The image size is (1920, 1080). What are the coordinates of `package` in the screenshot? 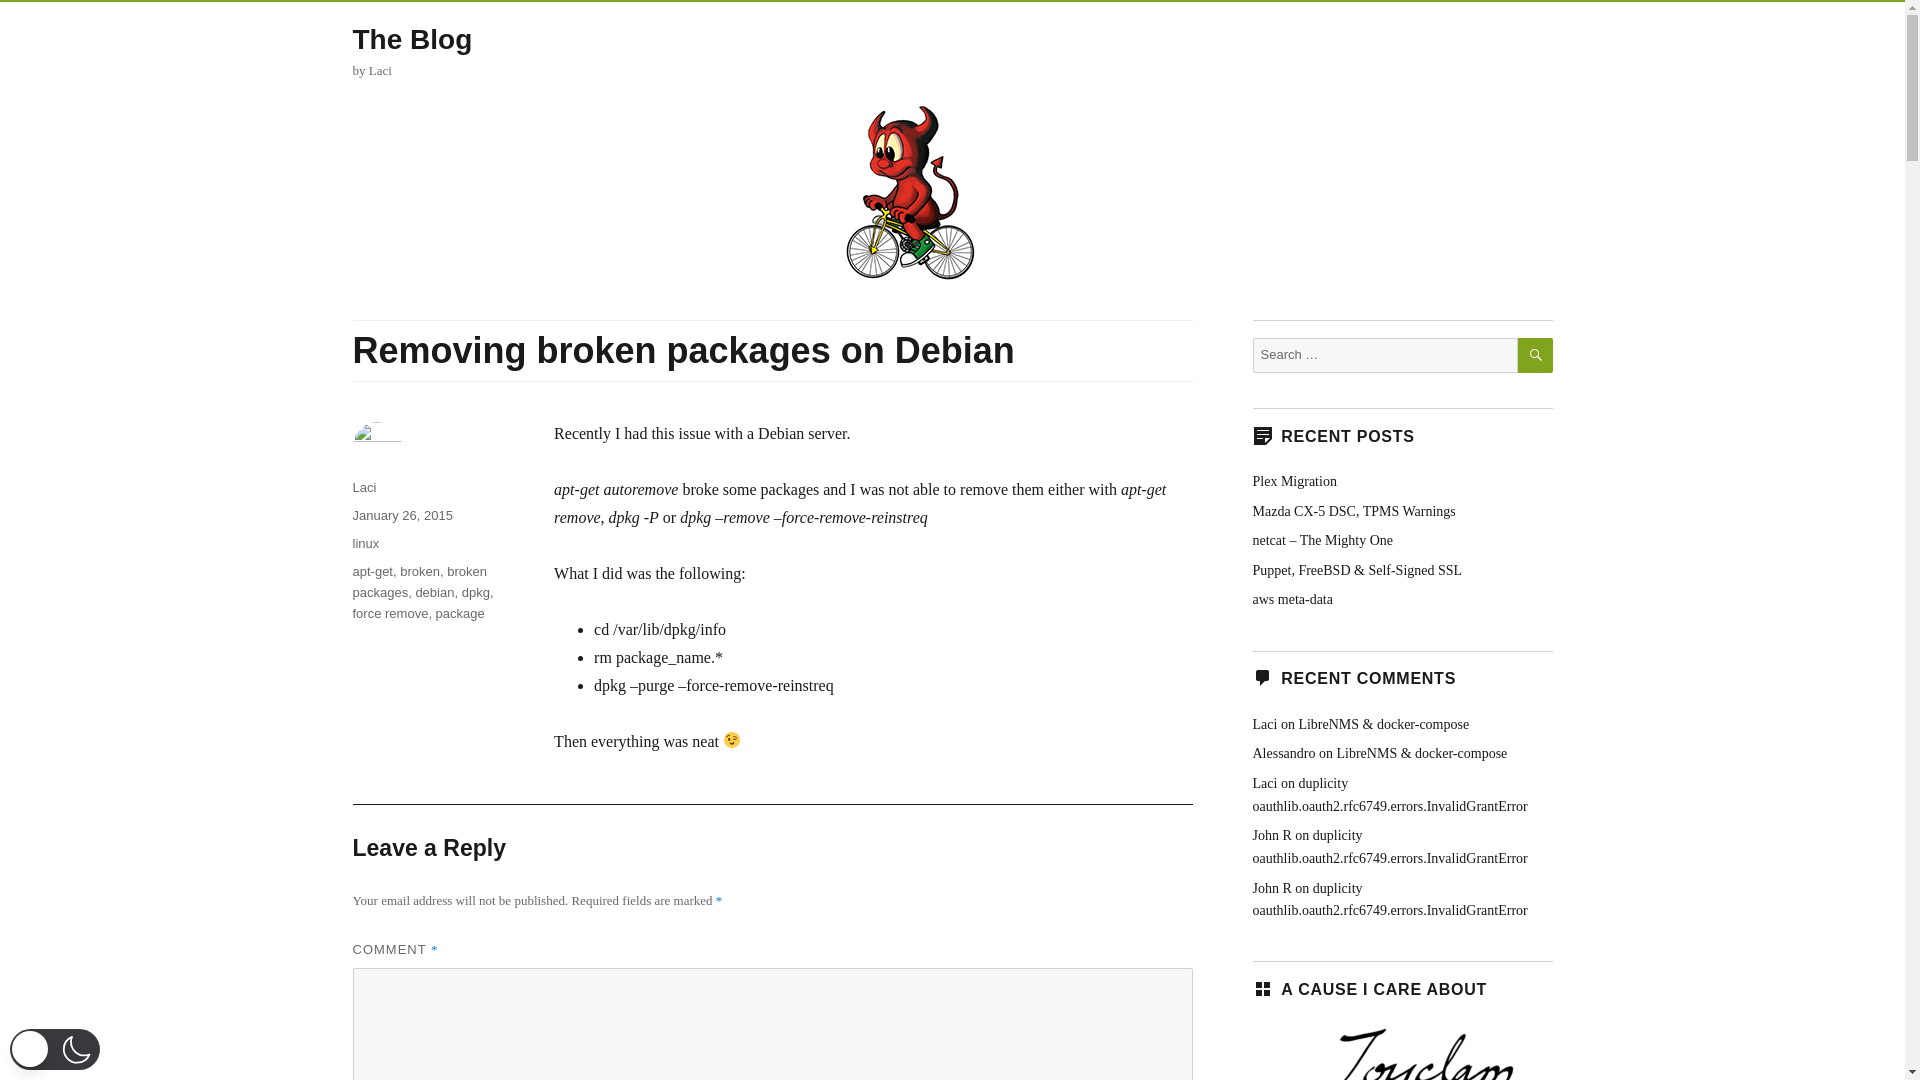 It's located at (460, 613).